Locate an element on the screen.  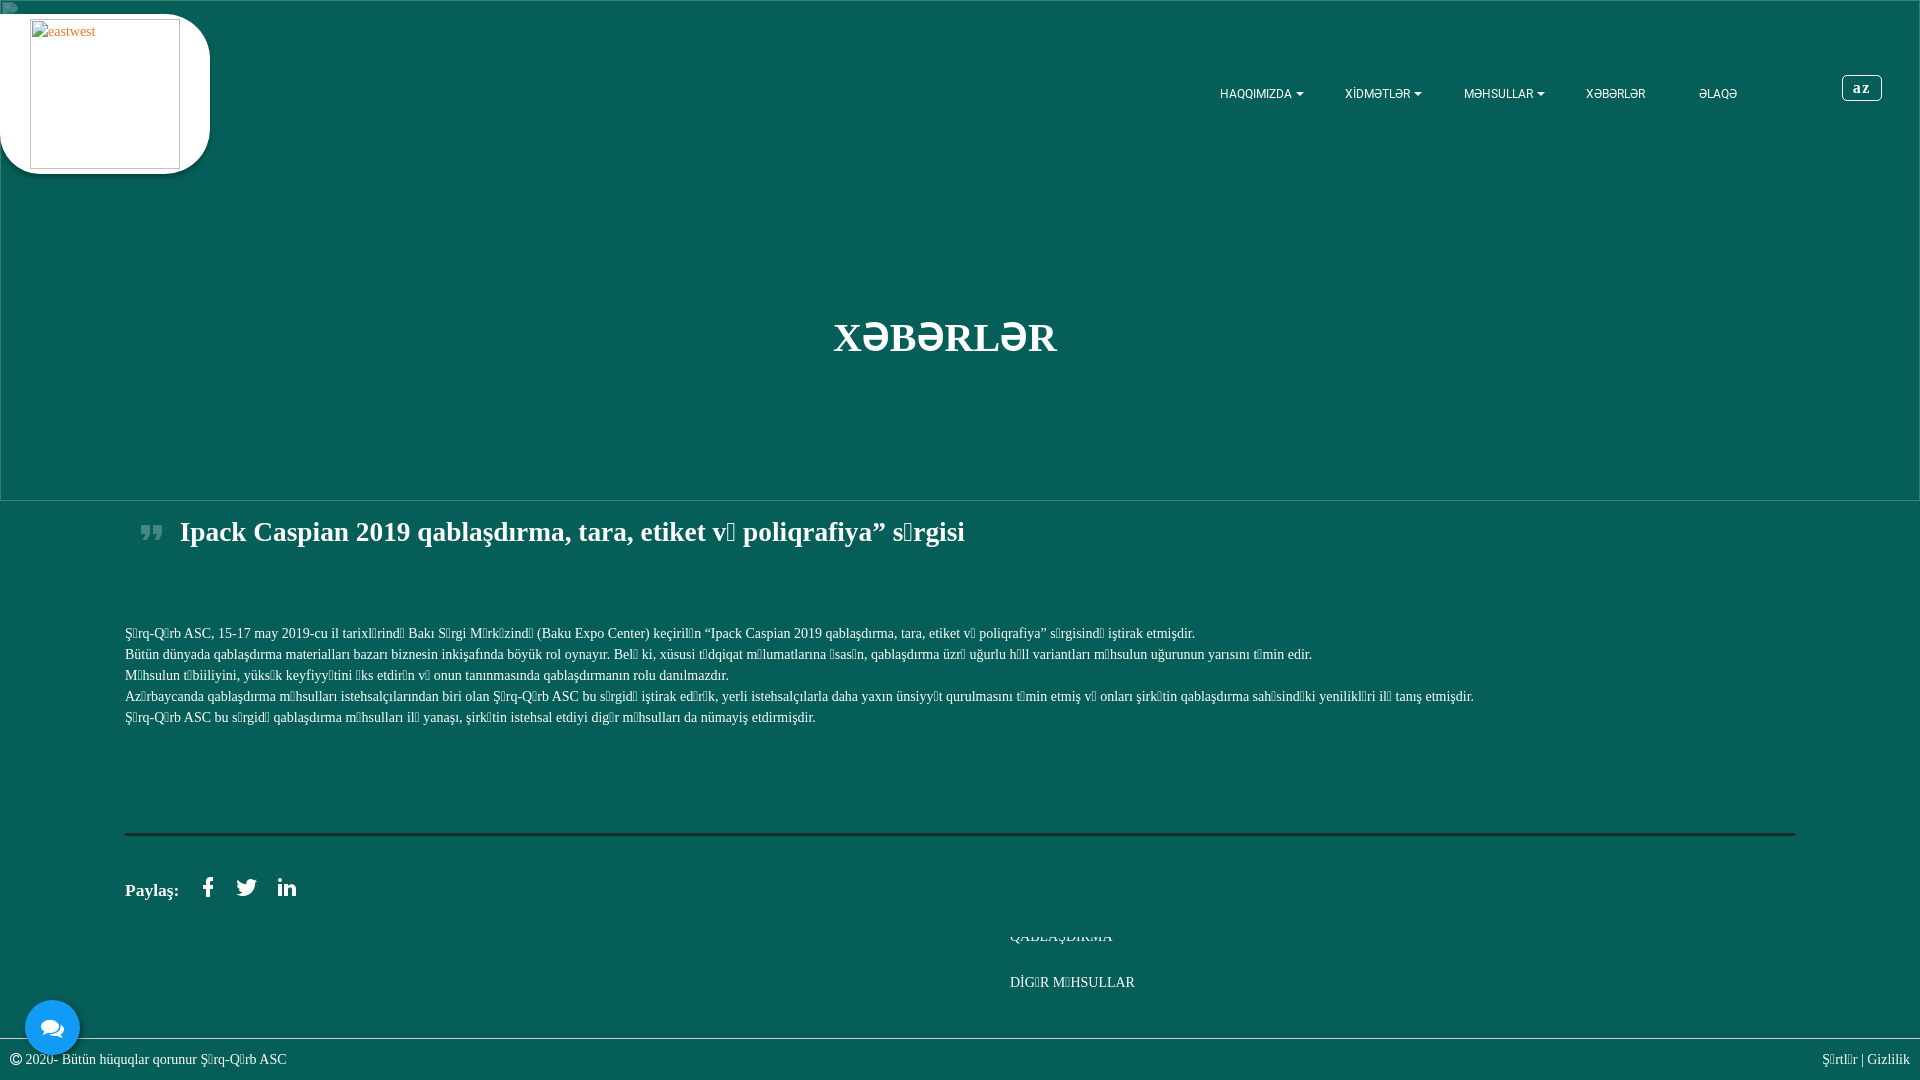
Gizlilik is located at coordinates (1888, 1060).